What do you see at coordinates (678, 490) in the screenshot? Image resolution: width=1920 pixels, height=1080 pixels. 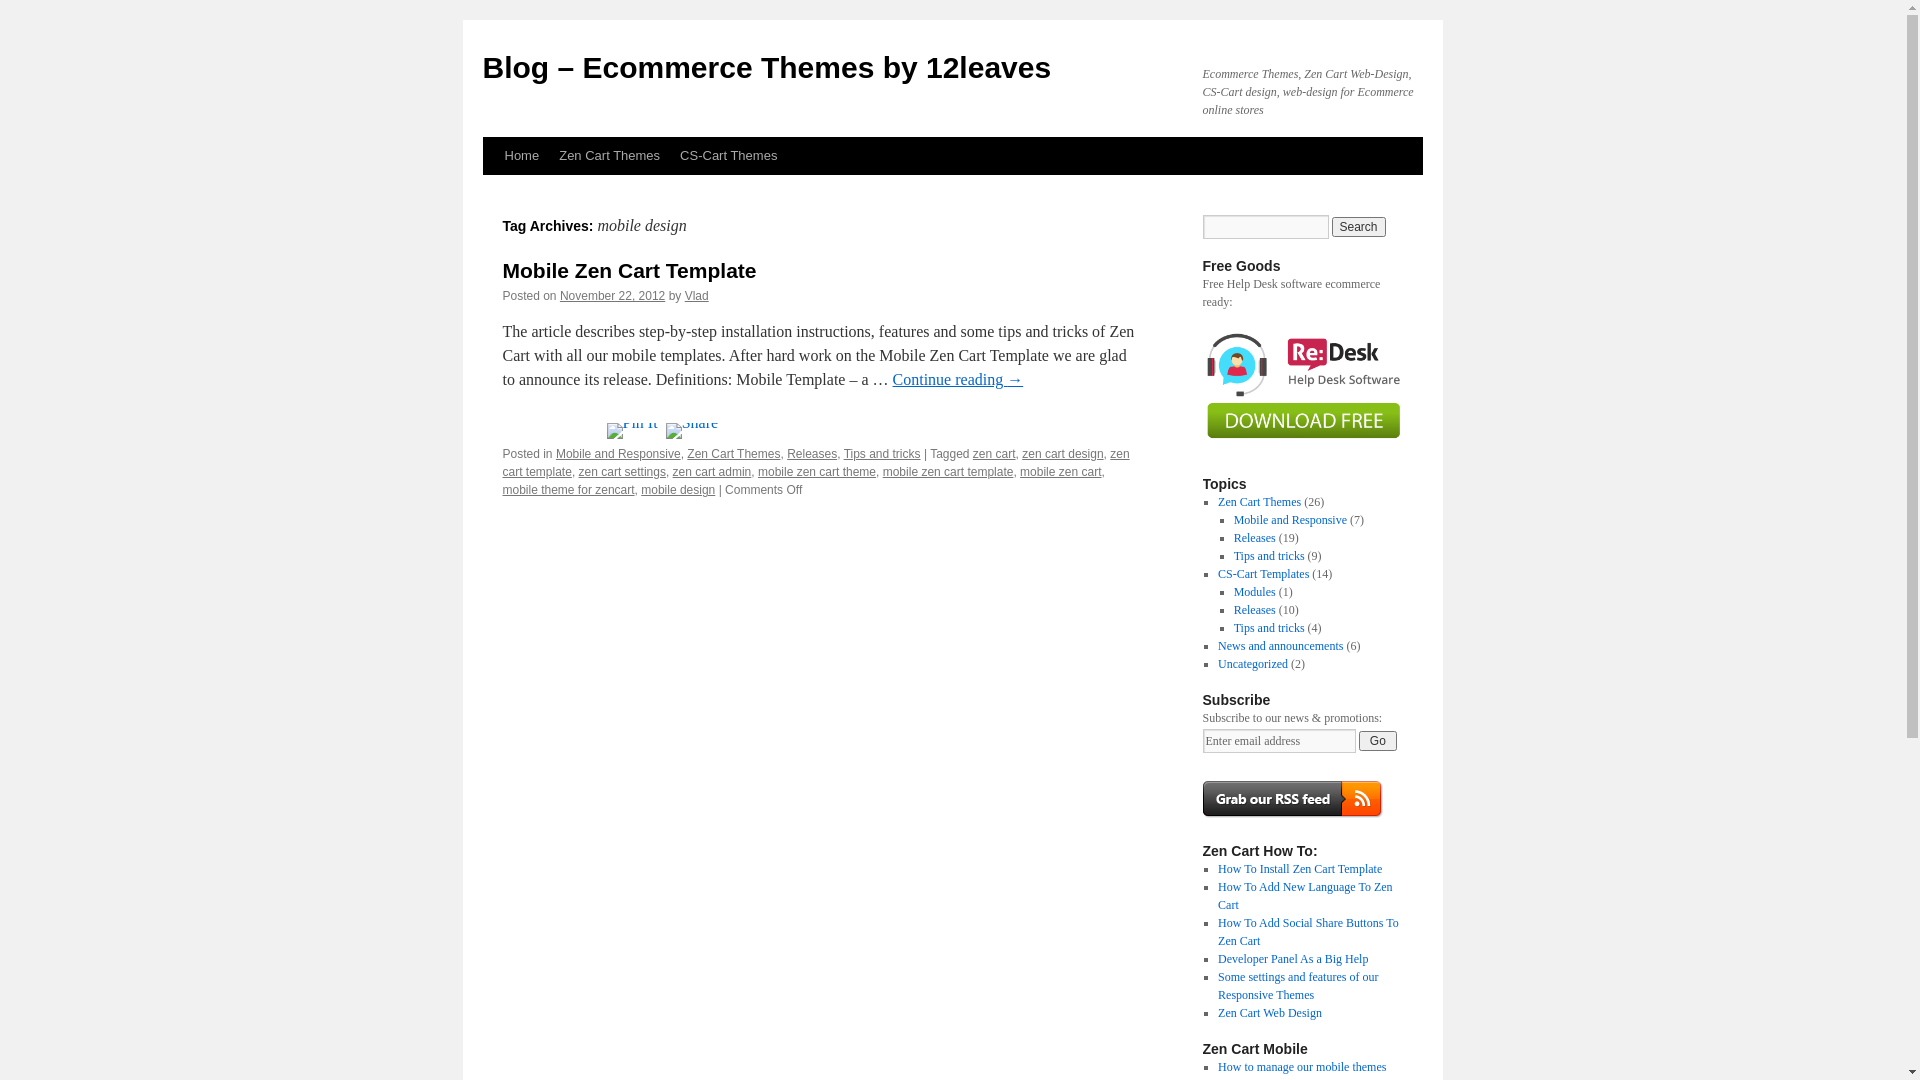 I see `mobile design` at bounding box center [678, 490].